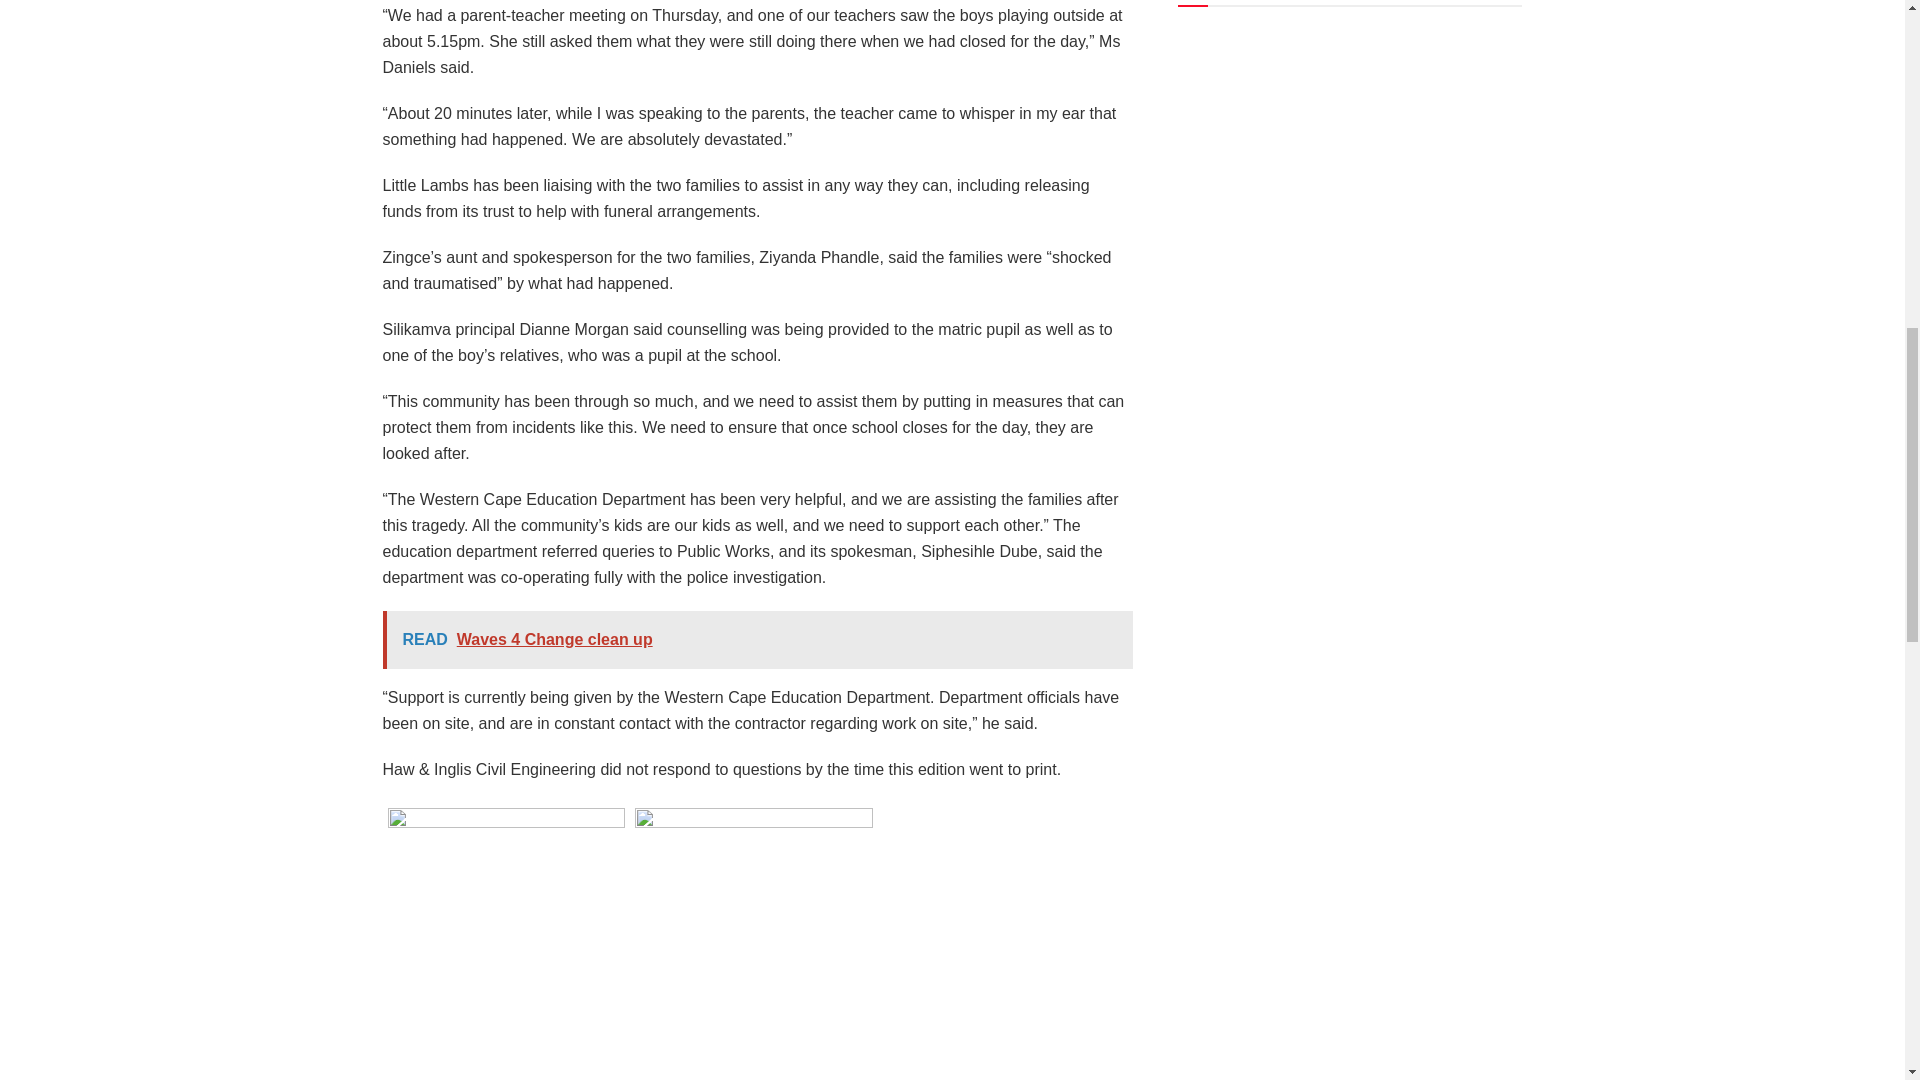  Describe the element at coordinates (757, 640) in the screenshot. I see `READ  Waves 4 Change clean up` at that location.